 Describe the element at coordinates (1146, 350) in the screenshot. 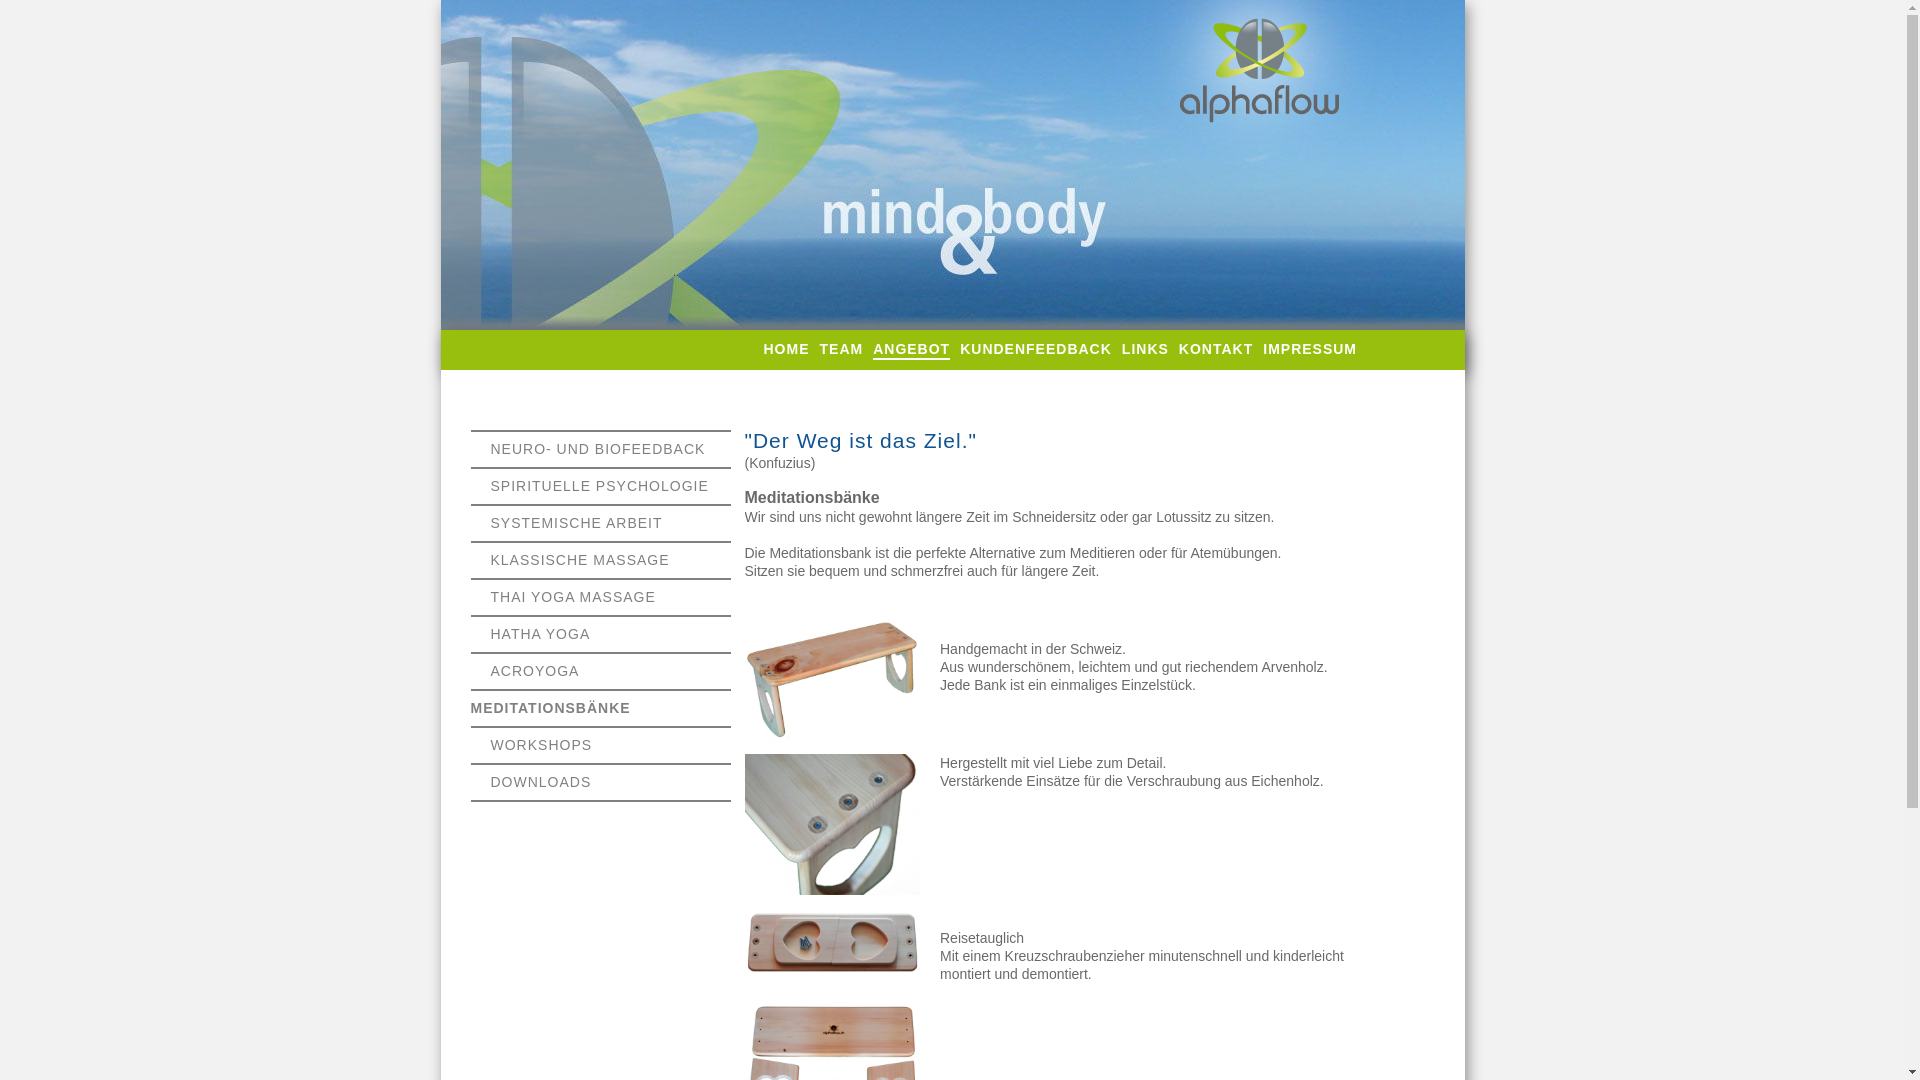

I see `LINKS` at that location.